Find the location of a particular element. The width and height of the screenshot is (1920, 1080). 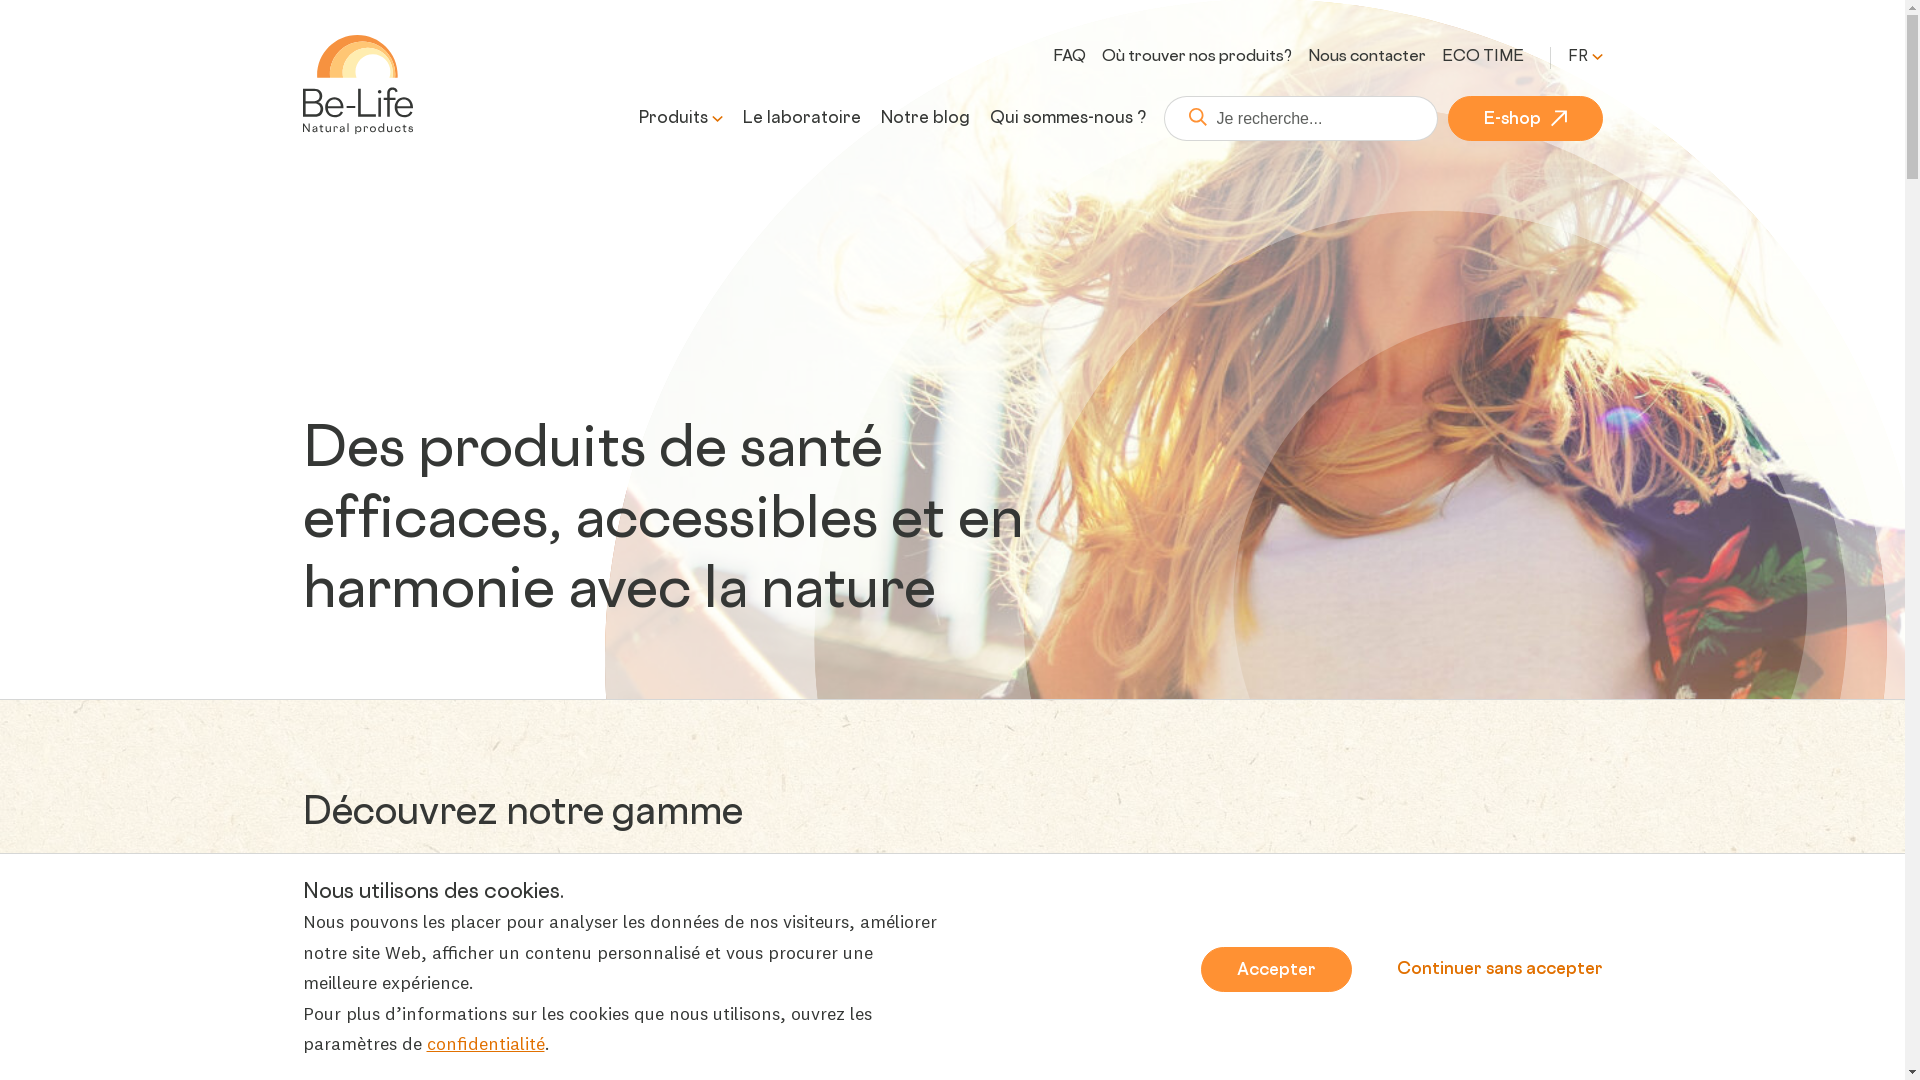

Notre blog is located at coordinates (924, 120).